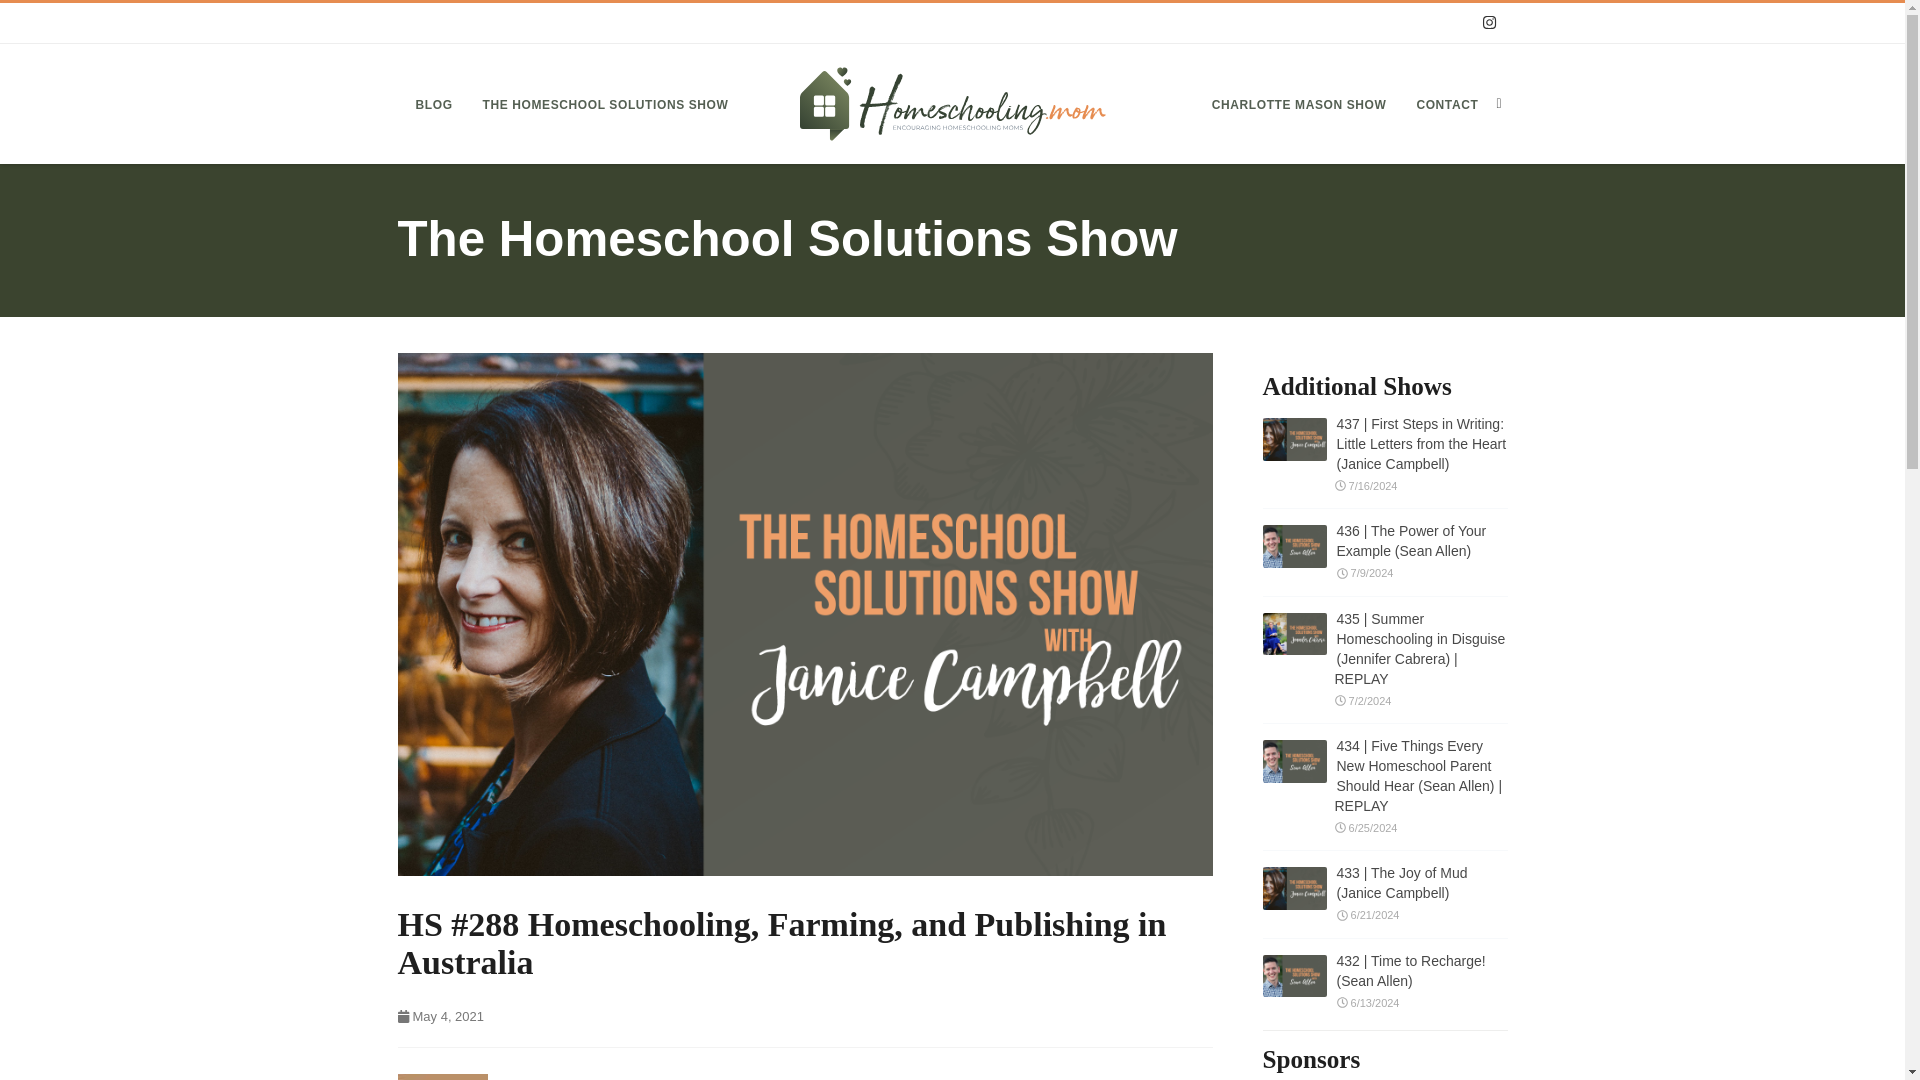 The width and height of the screenshot is (1920, 1080). I want to click on CONTACT, so click(1446, 104).